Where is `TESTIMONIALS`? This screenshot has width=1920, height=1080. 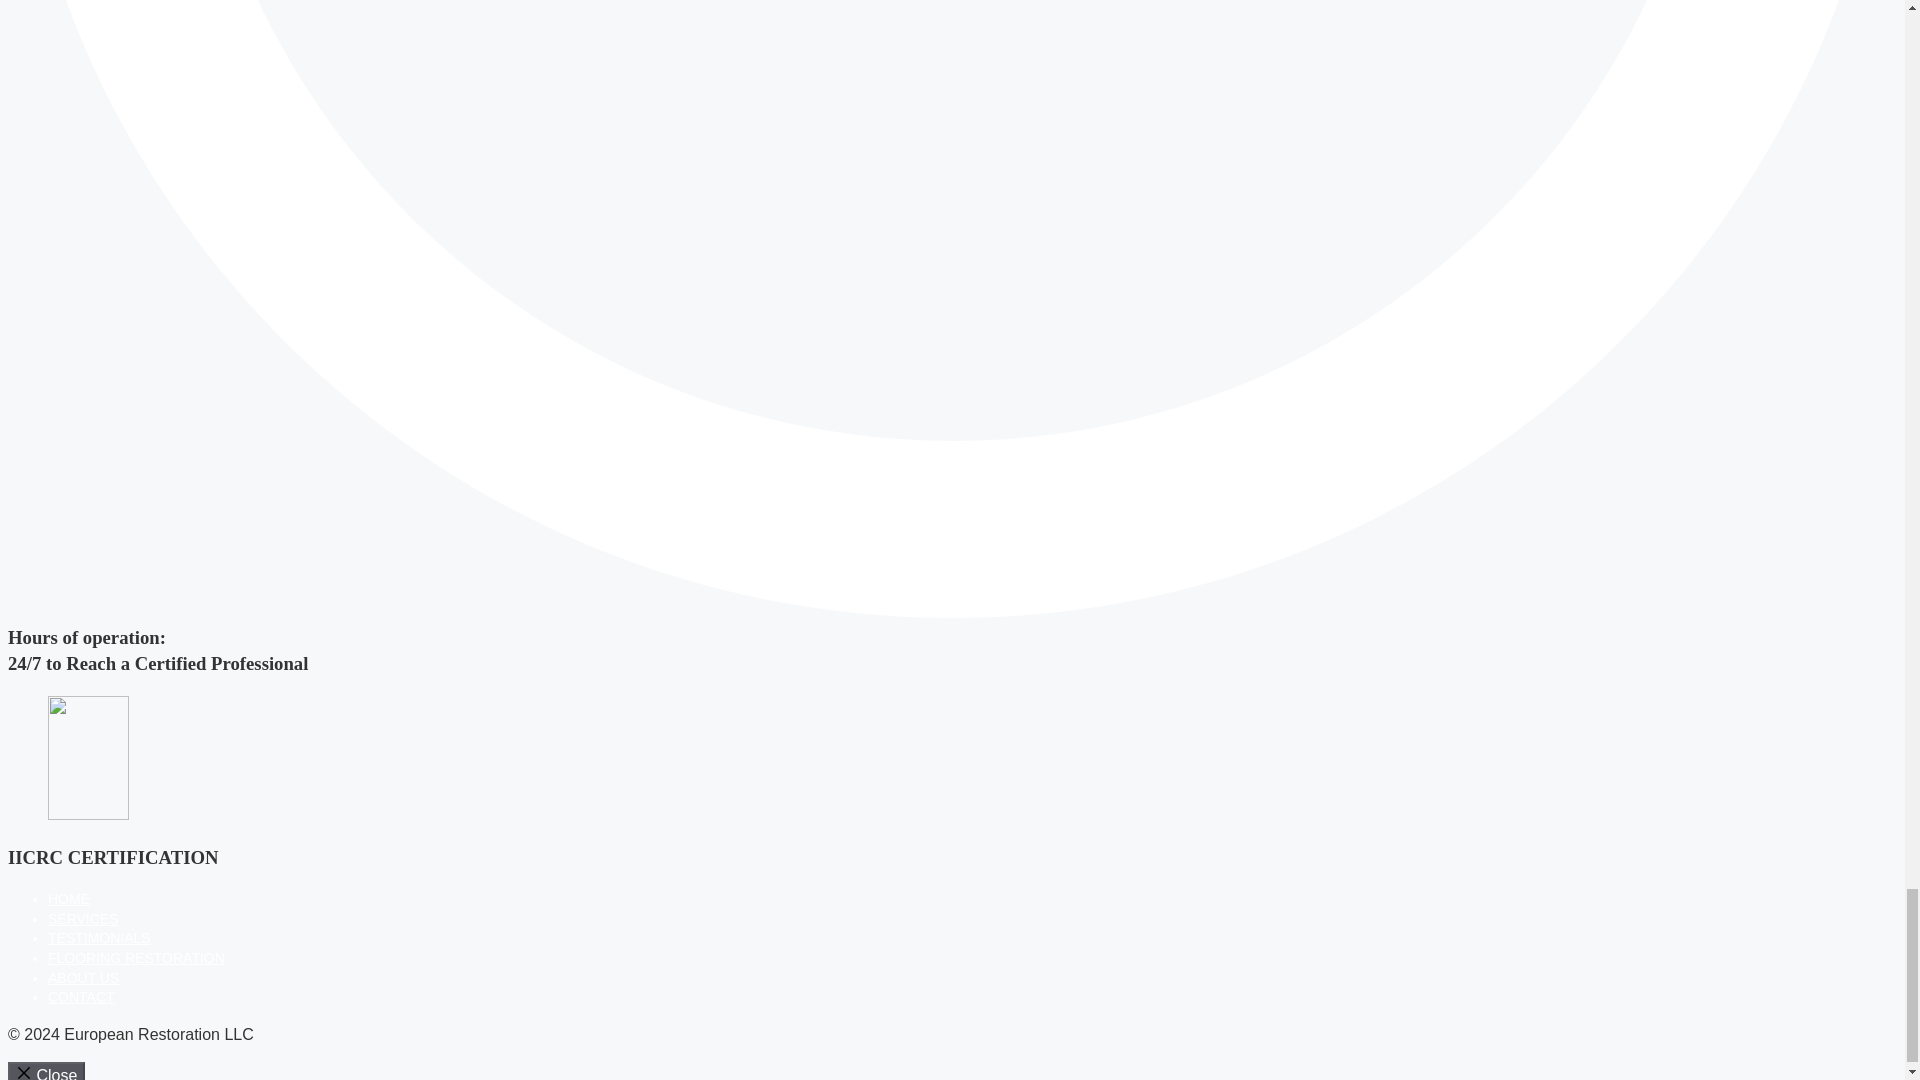 TESTIMONIALS is located at coordinates (100, 938).